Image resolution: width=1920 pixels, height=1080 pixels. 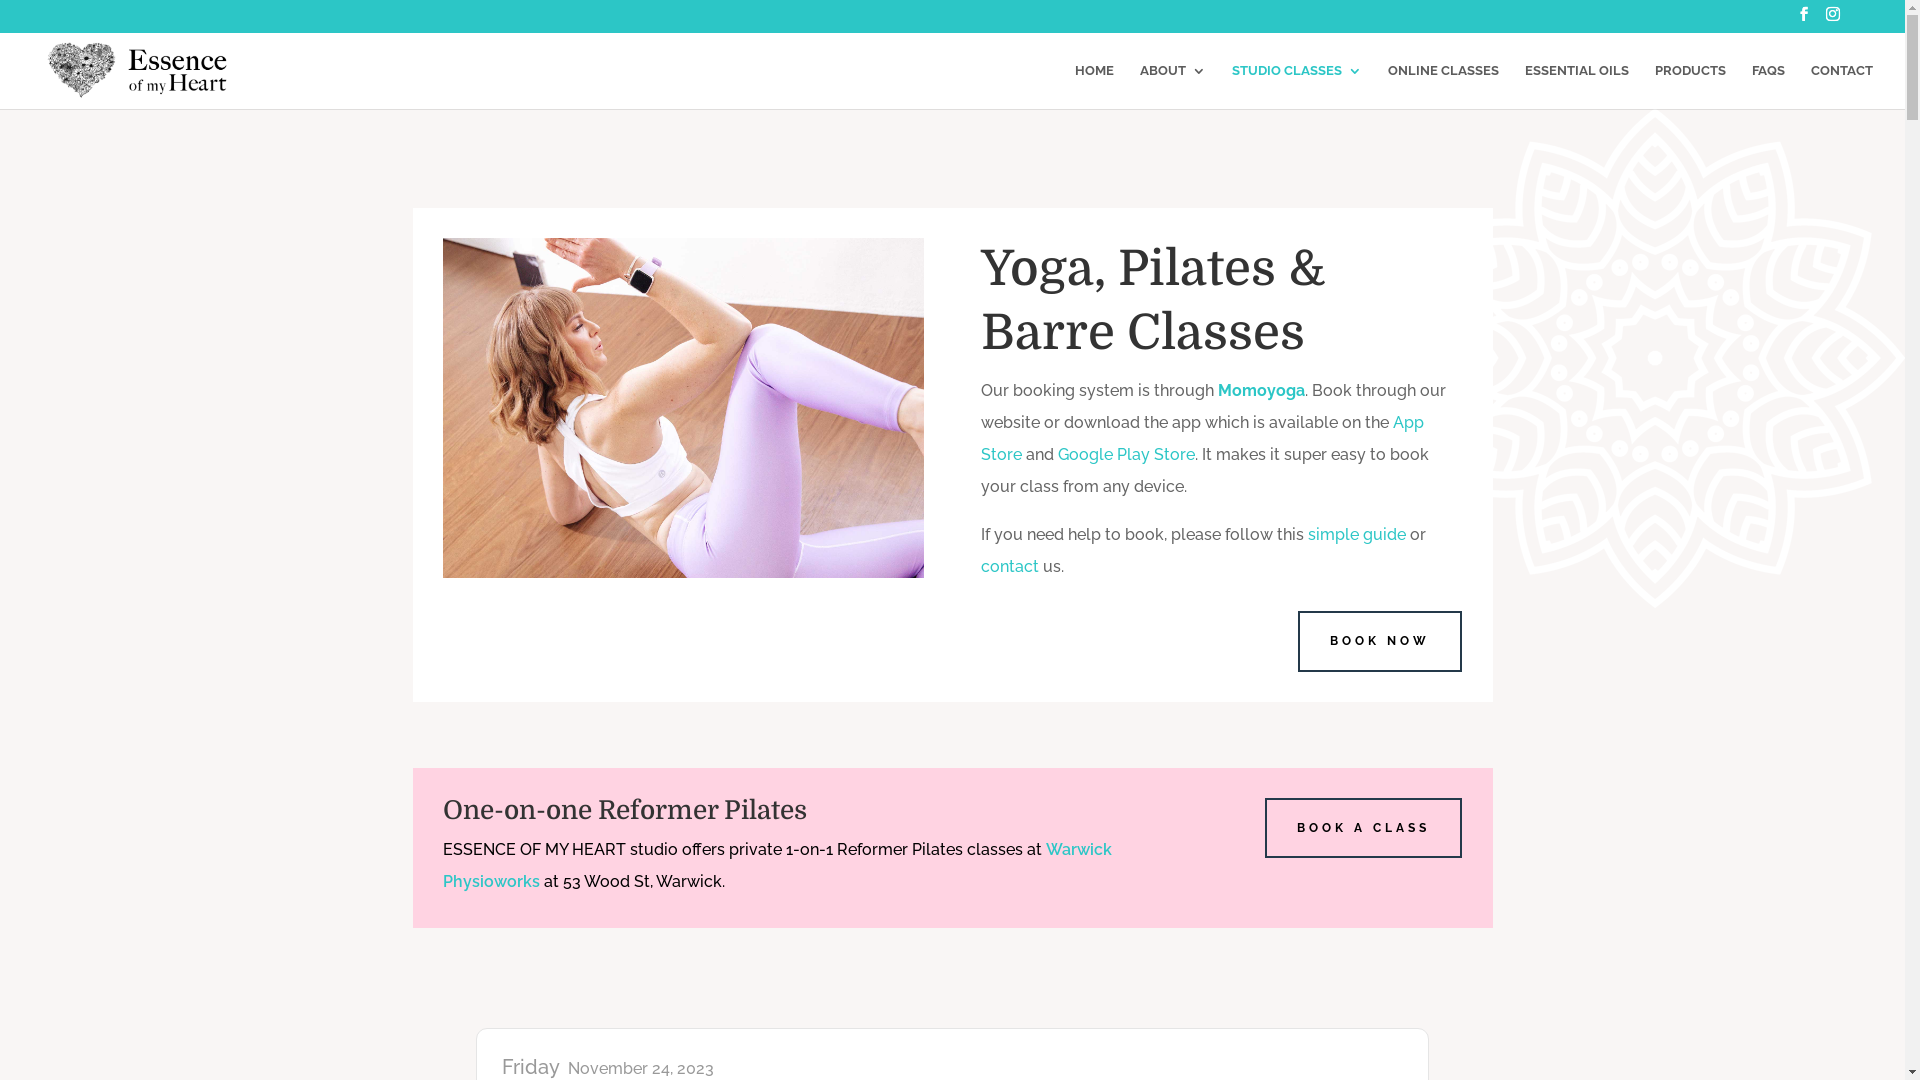 What do you see at coordinates (1297, 86) in the screenshot?
I see `STUDIO CLASSES` at bounding box center [1297, 86].